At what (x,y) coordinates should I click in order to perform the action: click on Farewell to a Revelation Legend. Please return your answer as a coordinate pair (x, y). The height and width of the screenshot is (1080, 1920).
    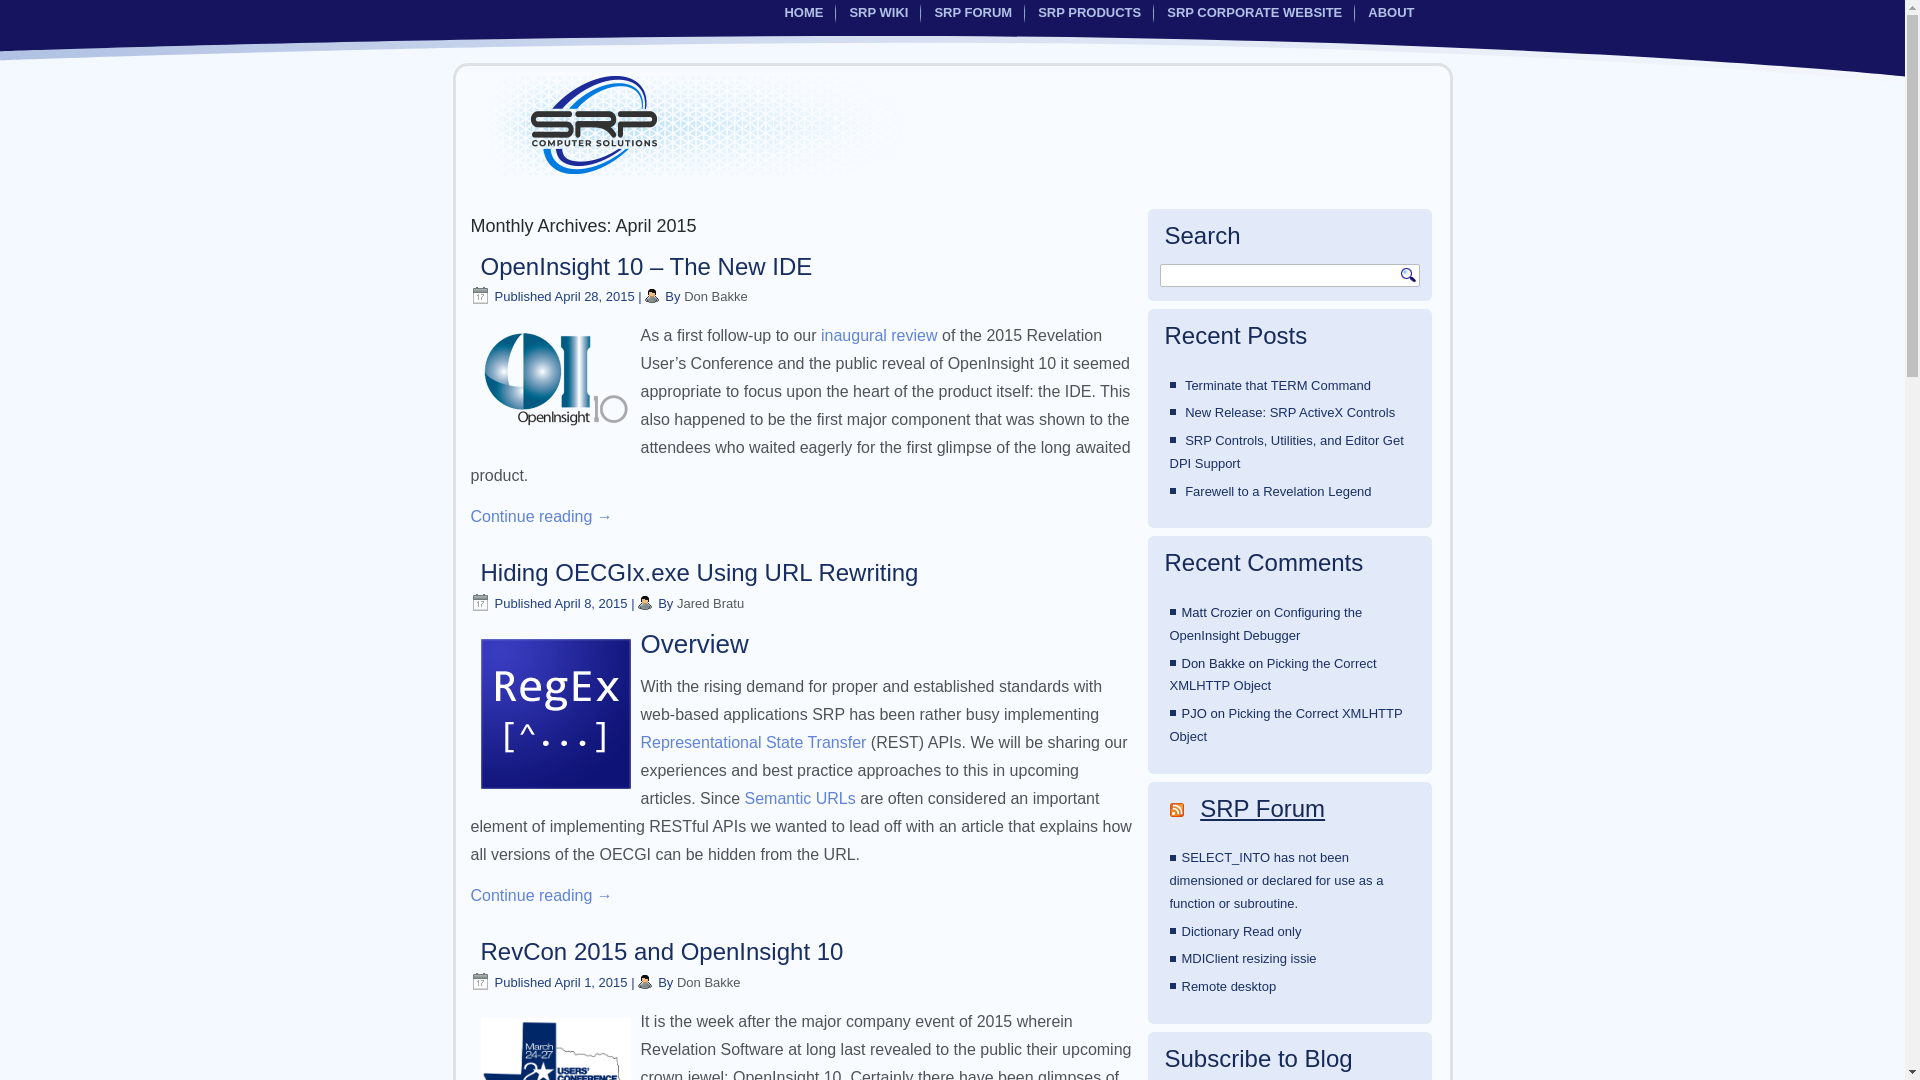
    Looking at the image, I should click on (1277, 490).